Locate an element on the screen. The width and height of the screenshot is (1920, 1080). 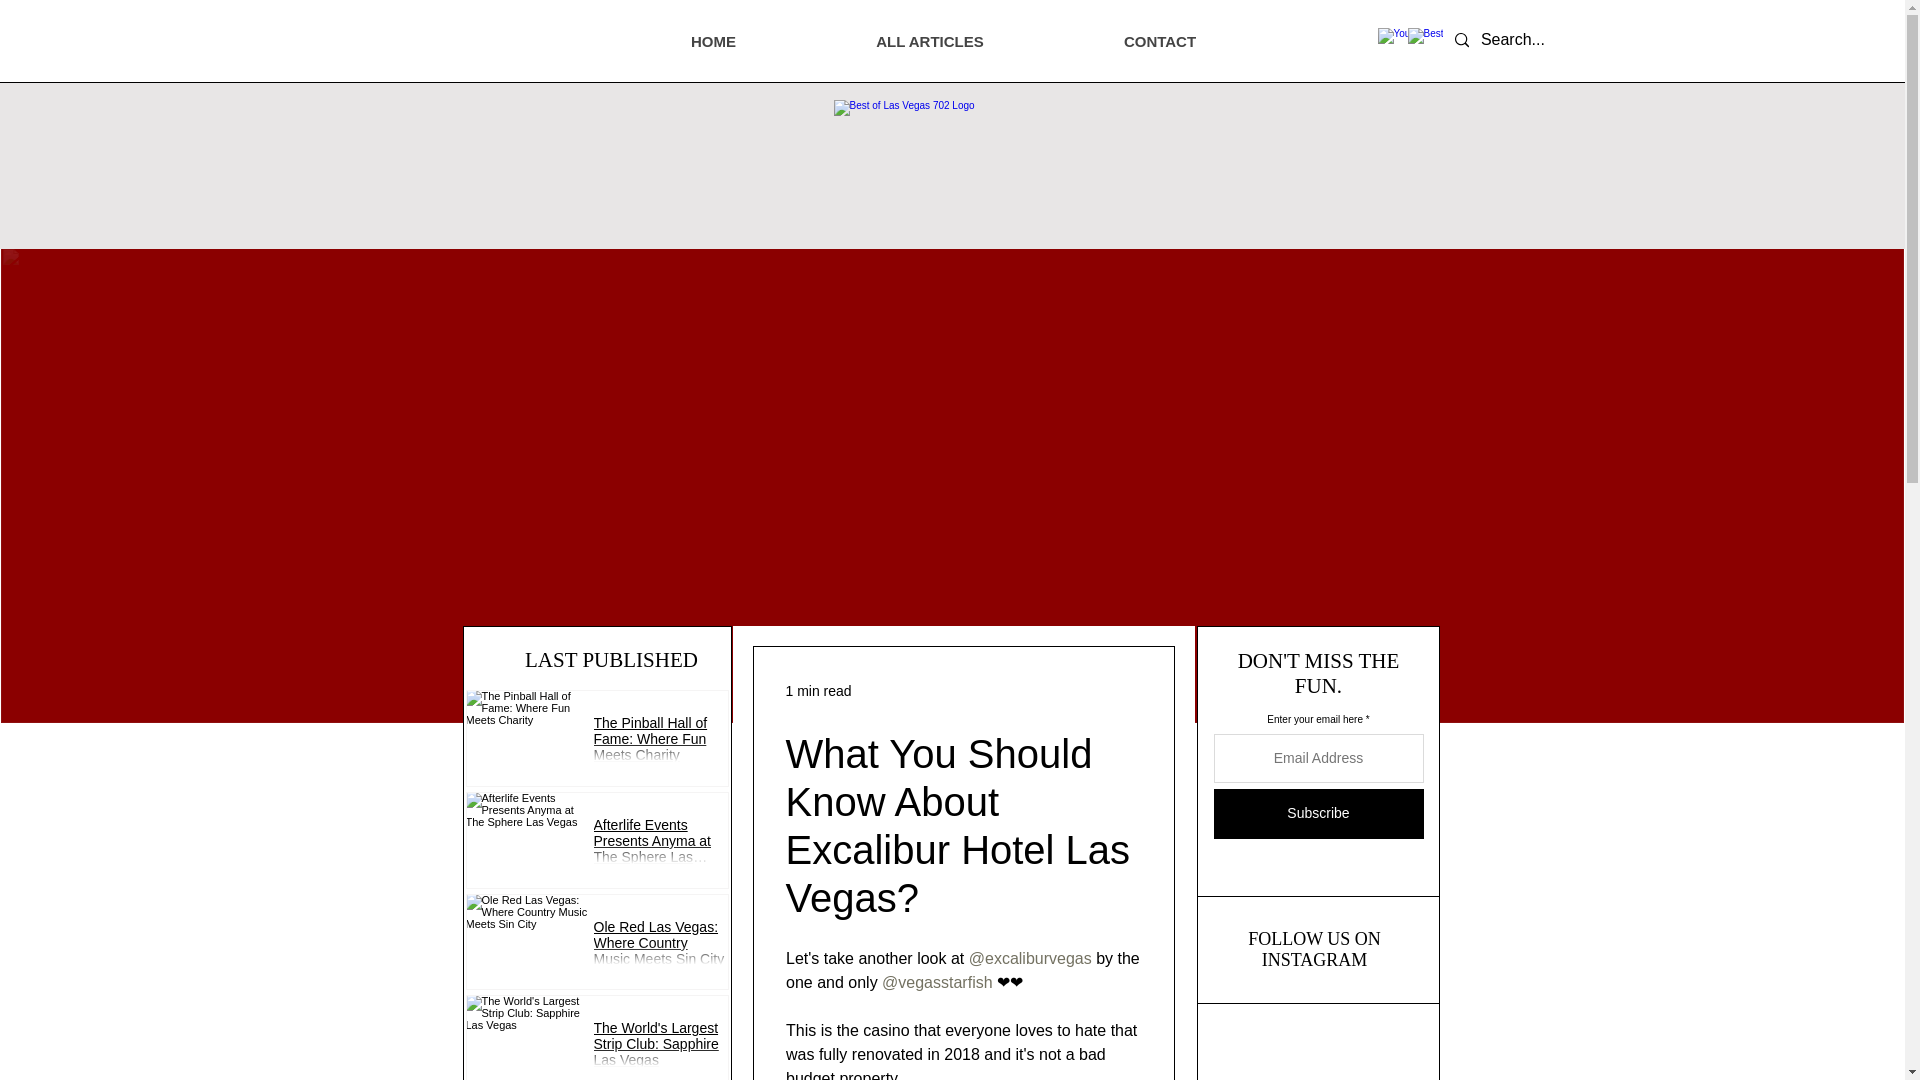
Subscribe is located at coordinates (1318, 814).